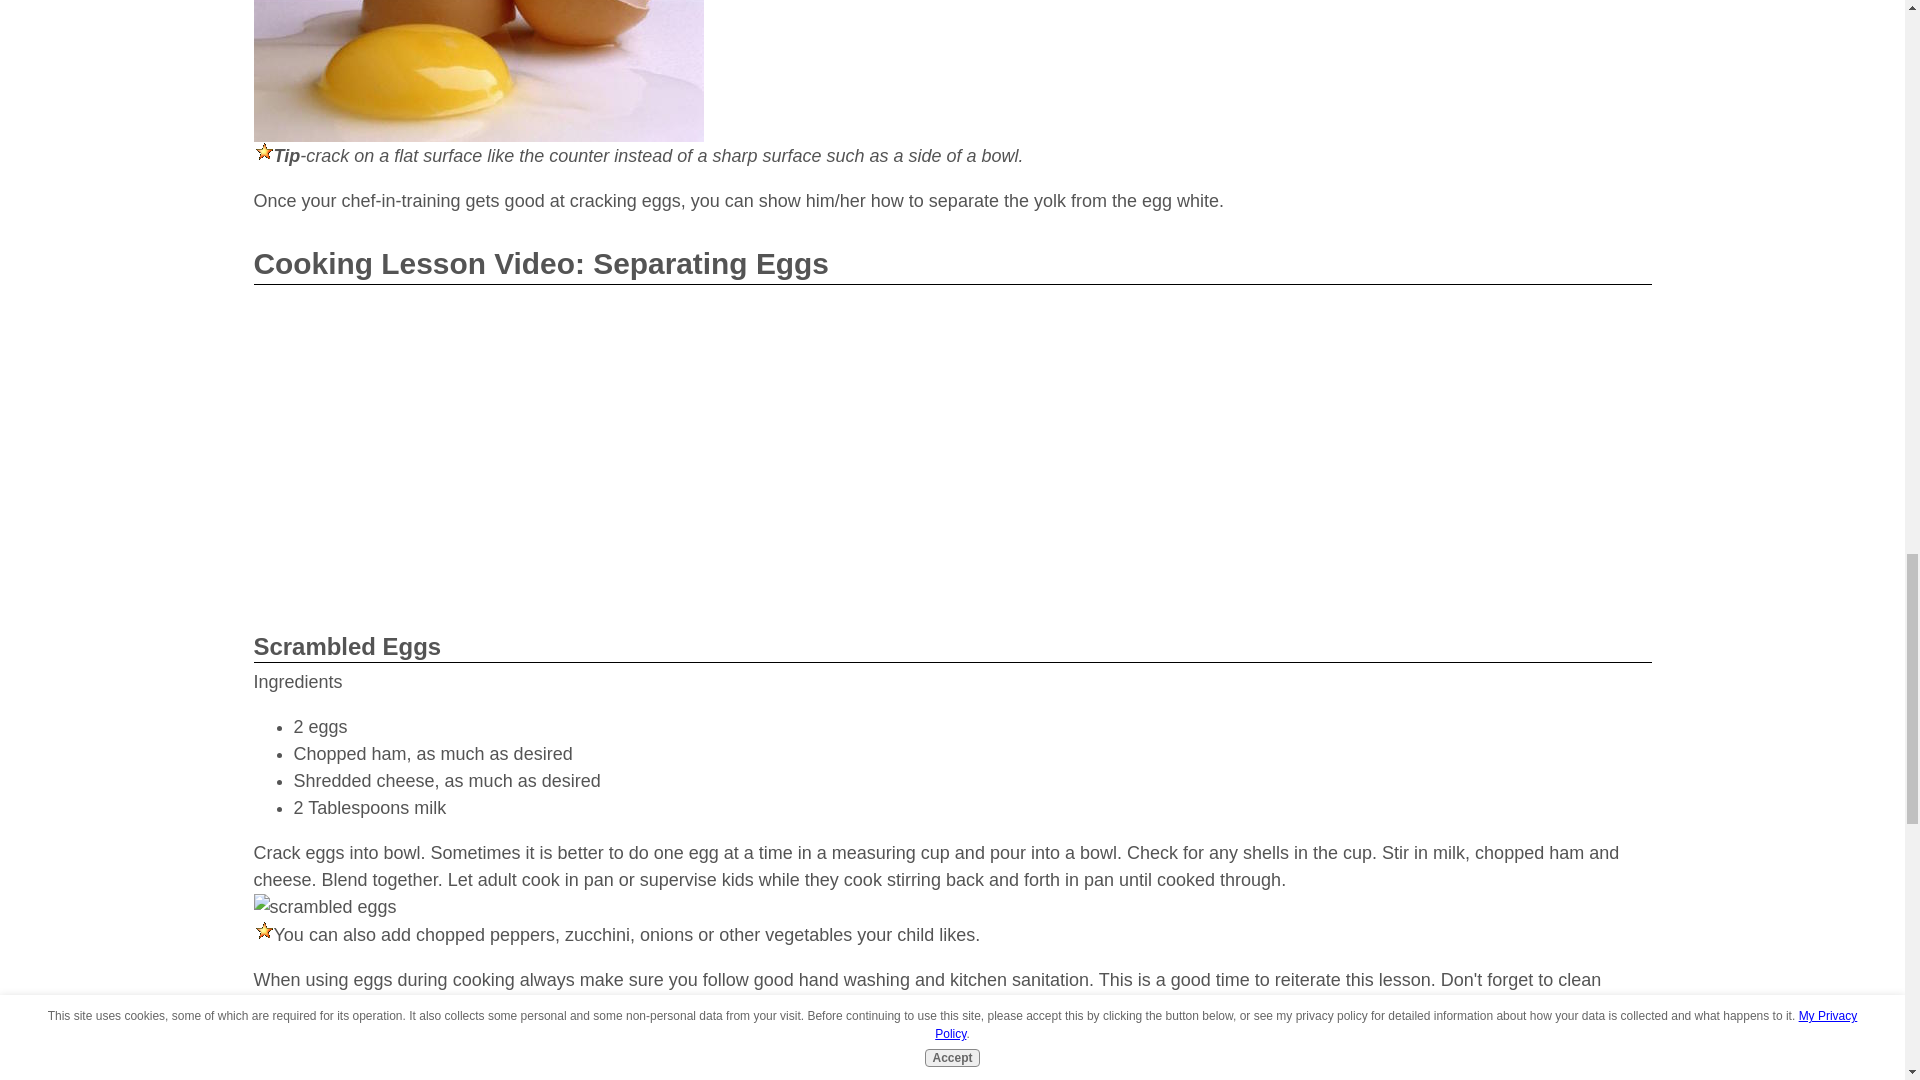  I want to click on different ways to cook eggs., so click(480, 1060).